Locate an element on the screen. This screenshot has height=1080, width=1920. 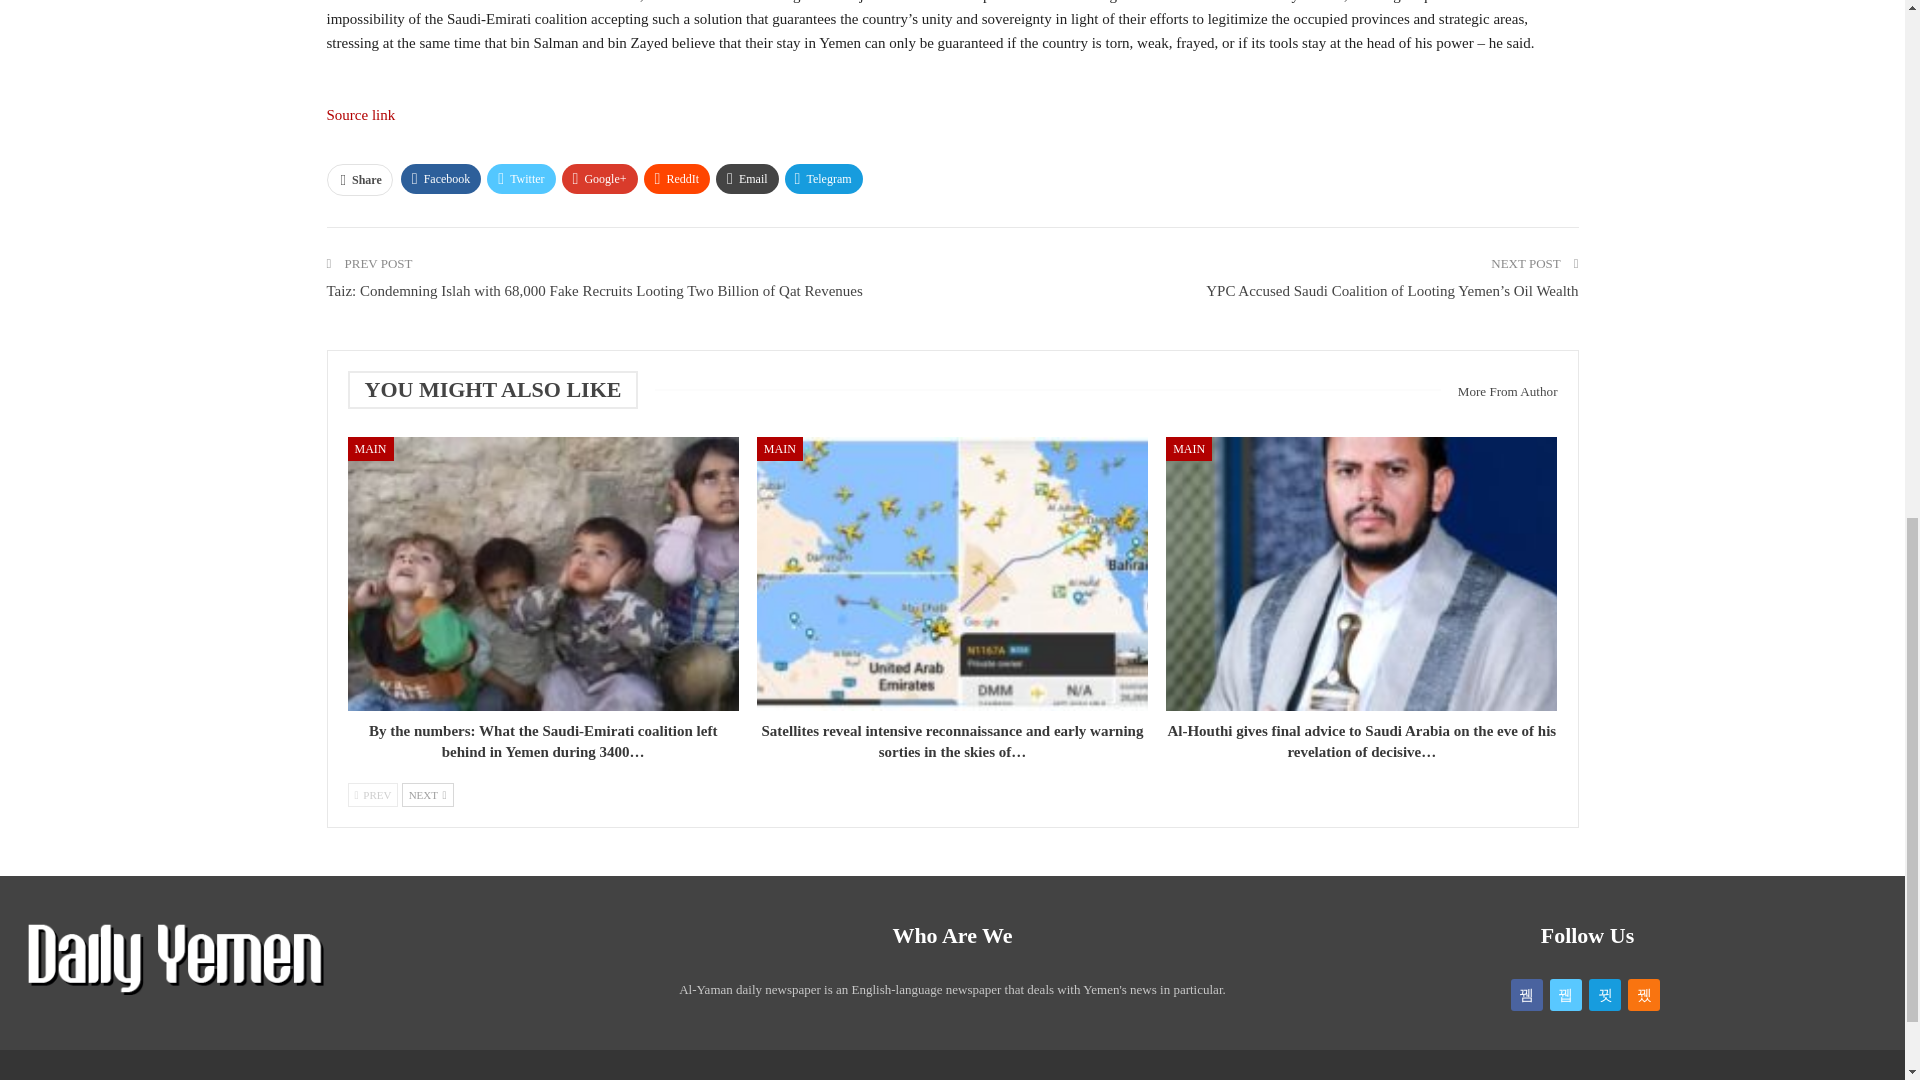
Next is located at coordinates (427, 794).